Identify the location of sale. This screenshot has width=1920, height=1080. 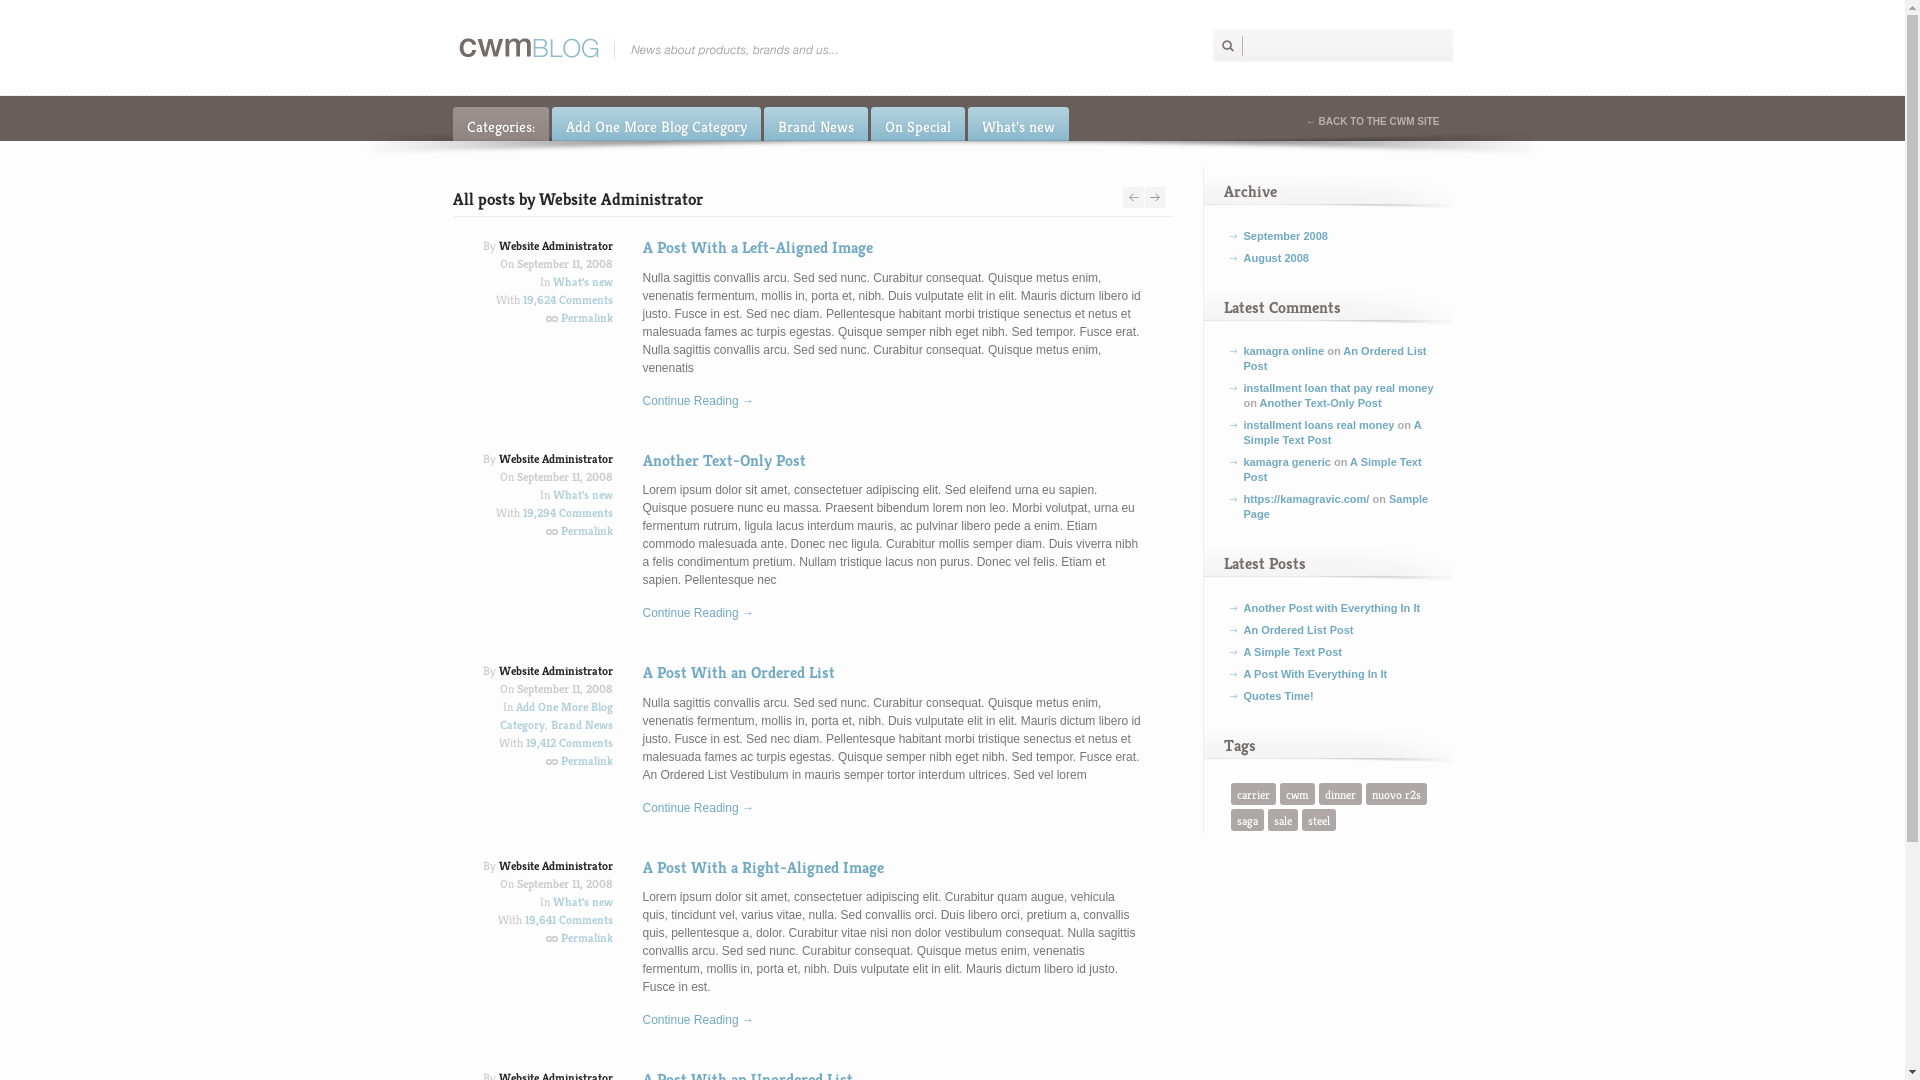
(1283, 820).